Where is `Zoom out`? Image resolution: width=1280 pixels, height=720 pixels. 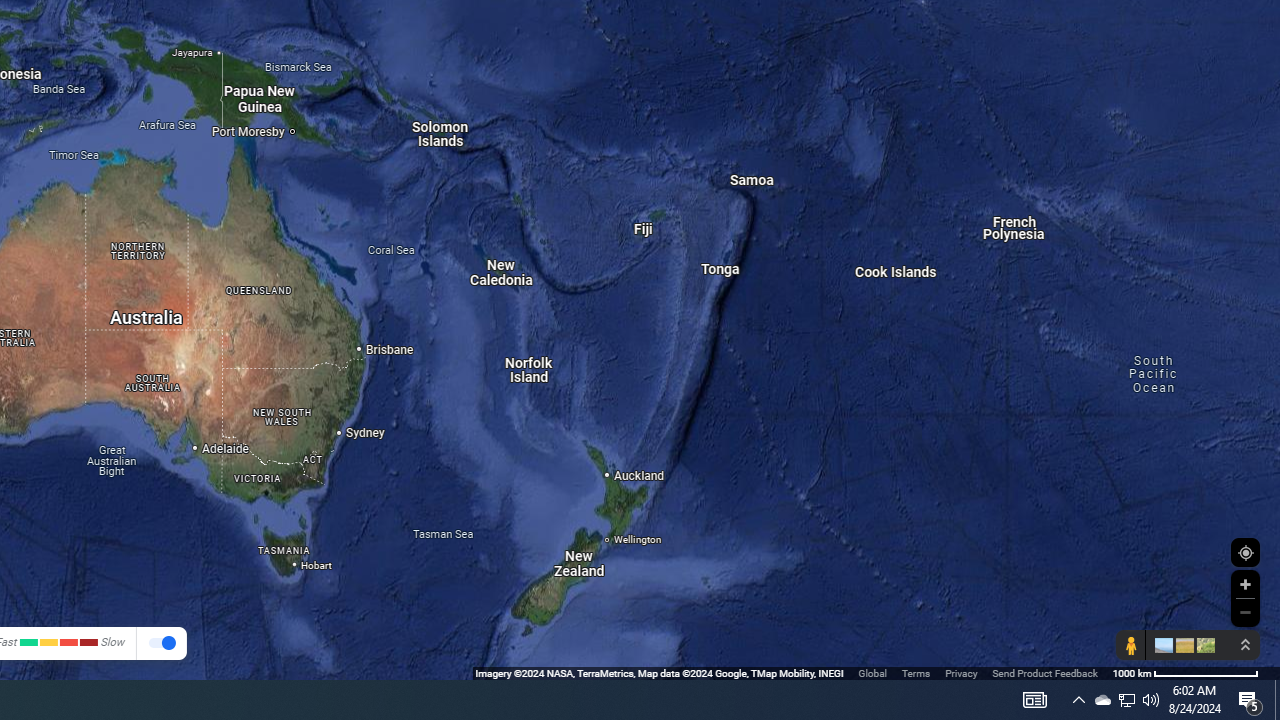
Zoom out is located at coordinates (1245, 612).